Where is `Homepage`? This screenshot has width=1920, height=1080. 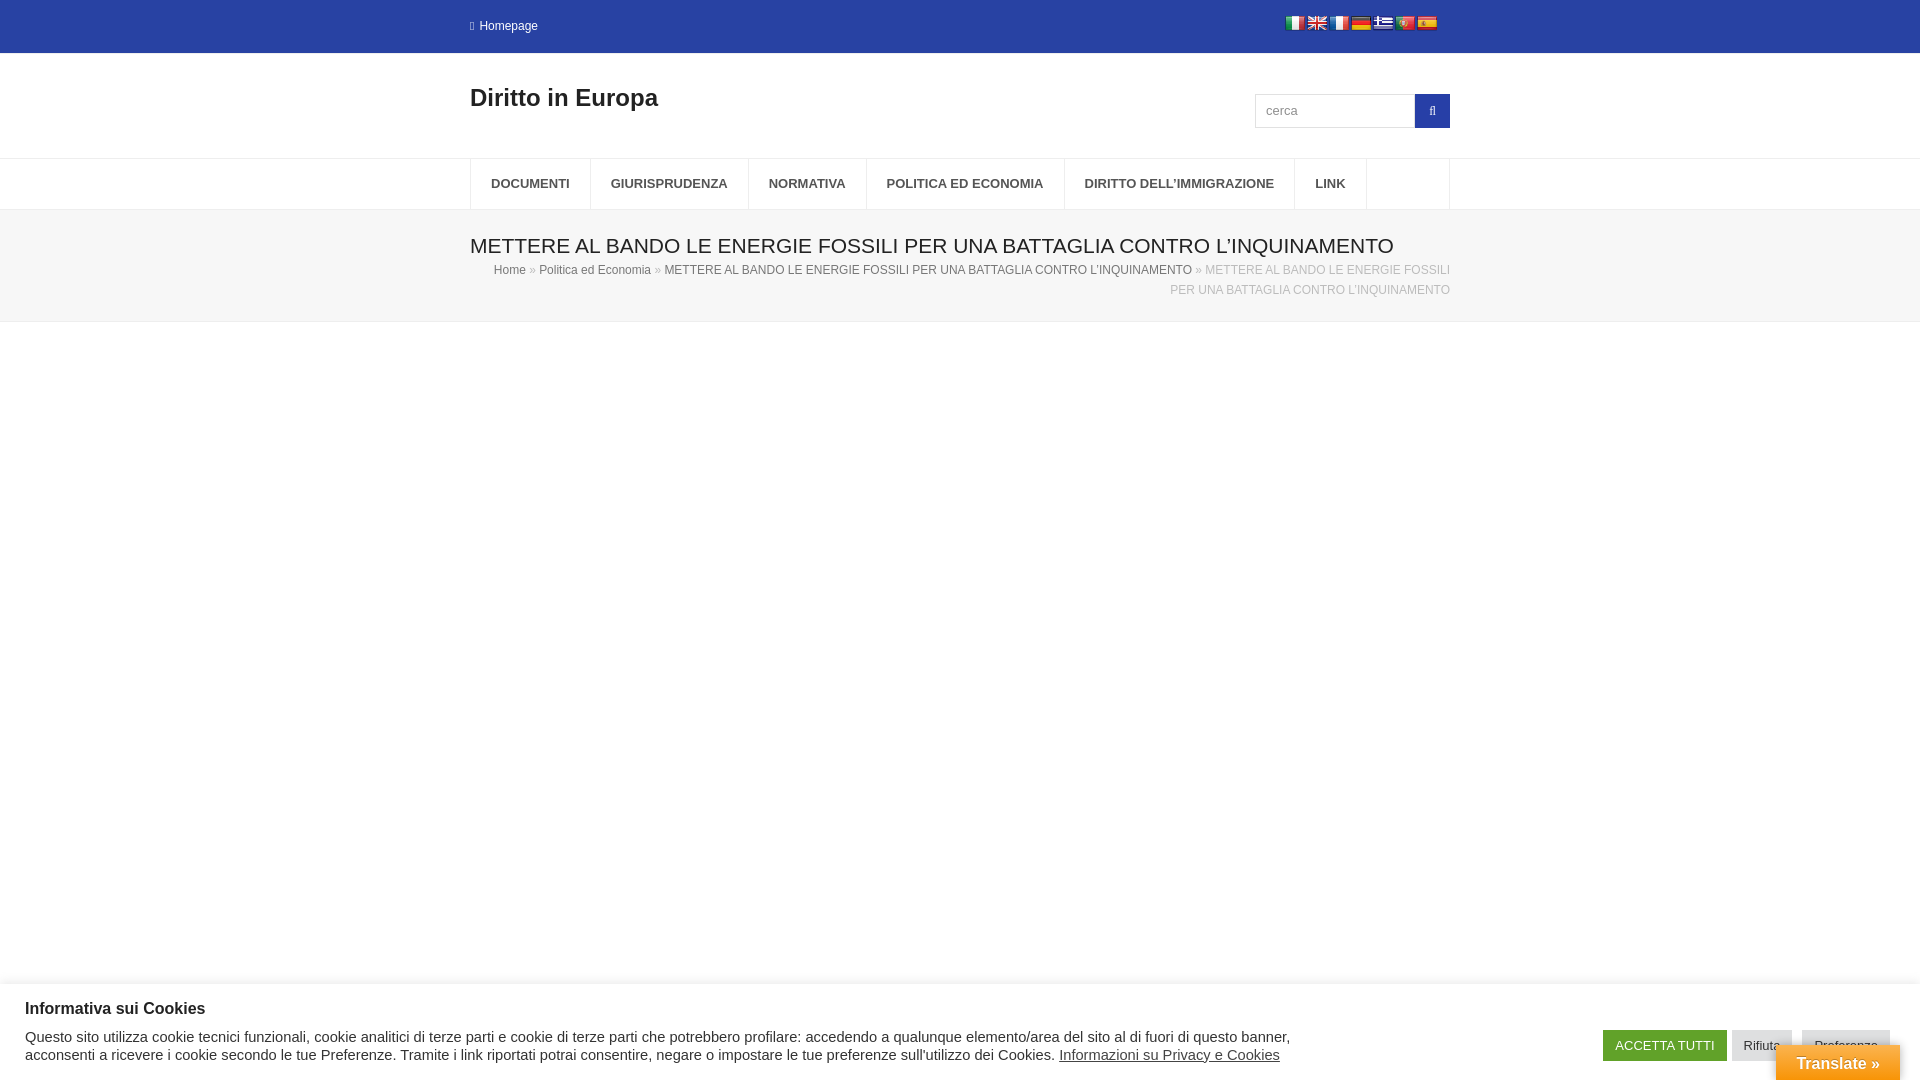
Homepage is located at coordinates (816, 1047).